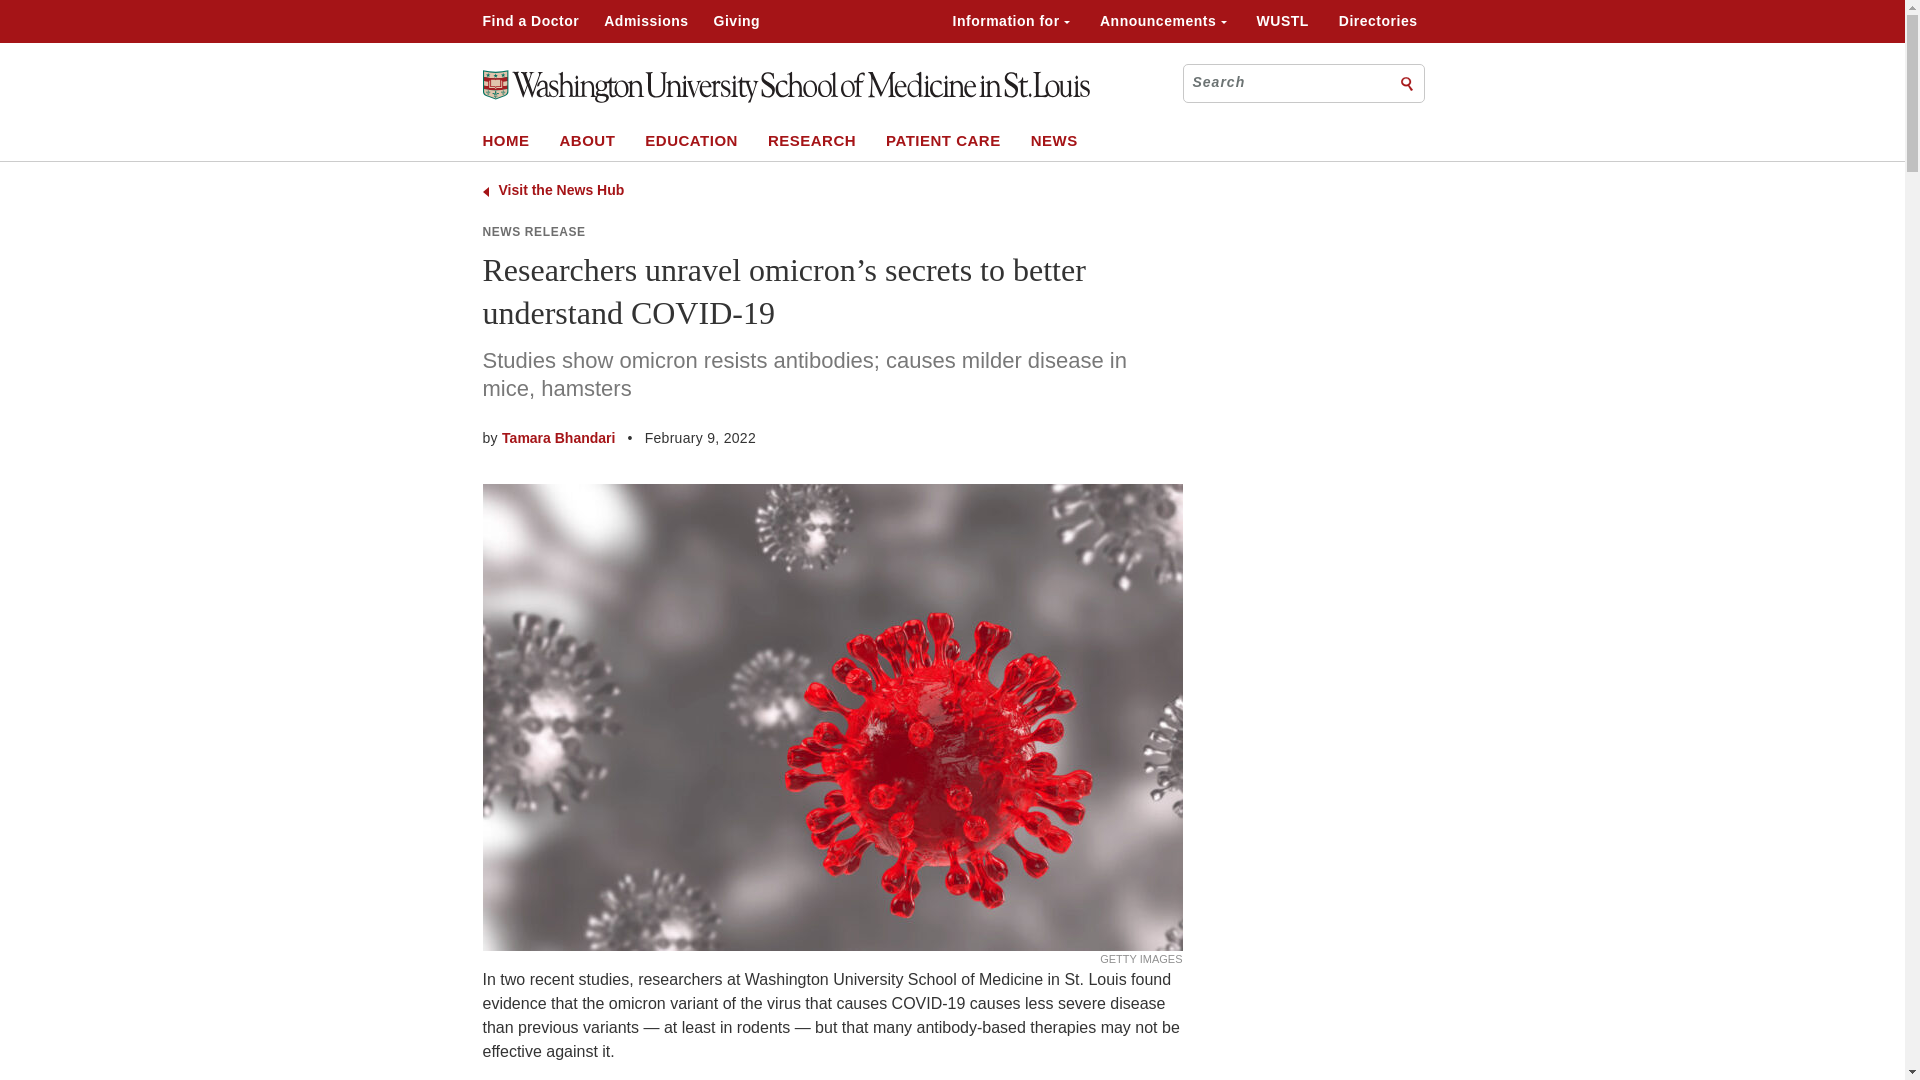  I want to click on WUSTL, so click(1283, 20).